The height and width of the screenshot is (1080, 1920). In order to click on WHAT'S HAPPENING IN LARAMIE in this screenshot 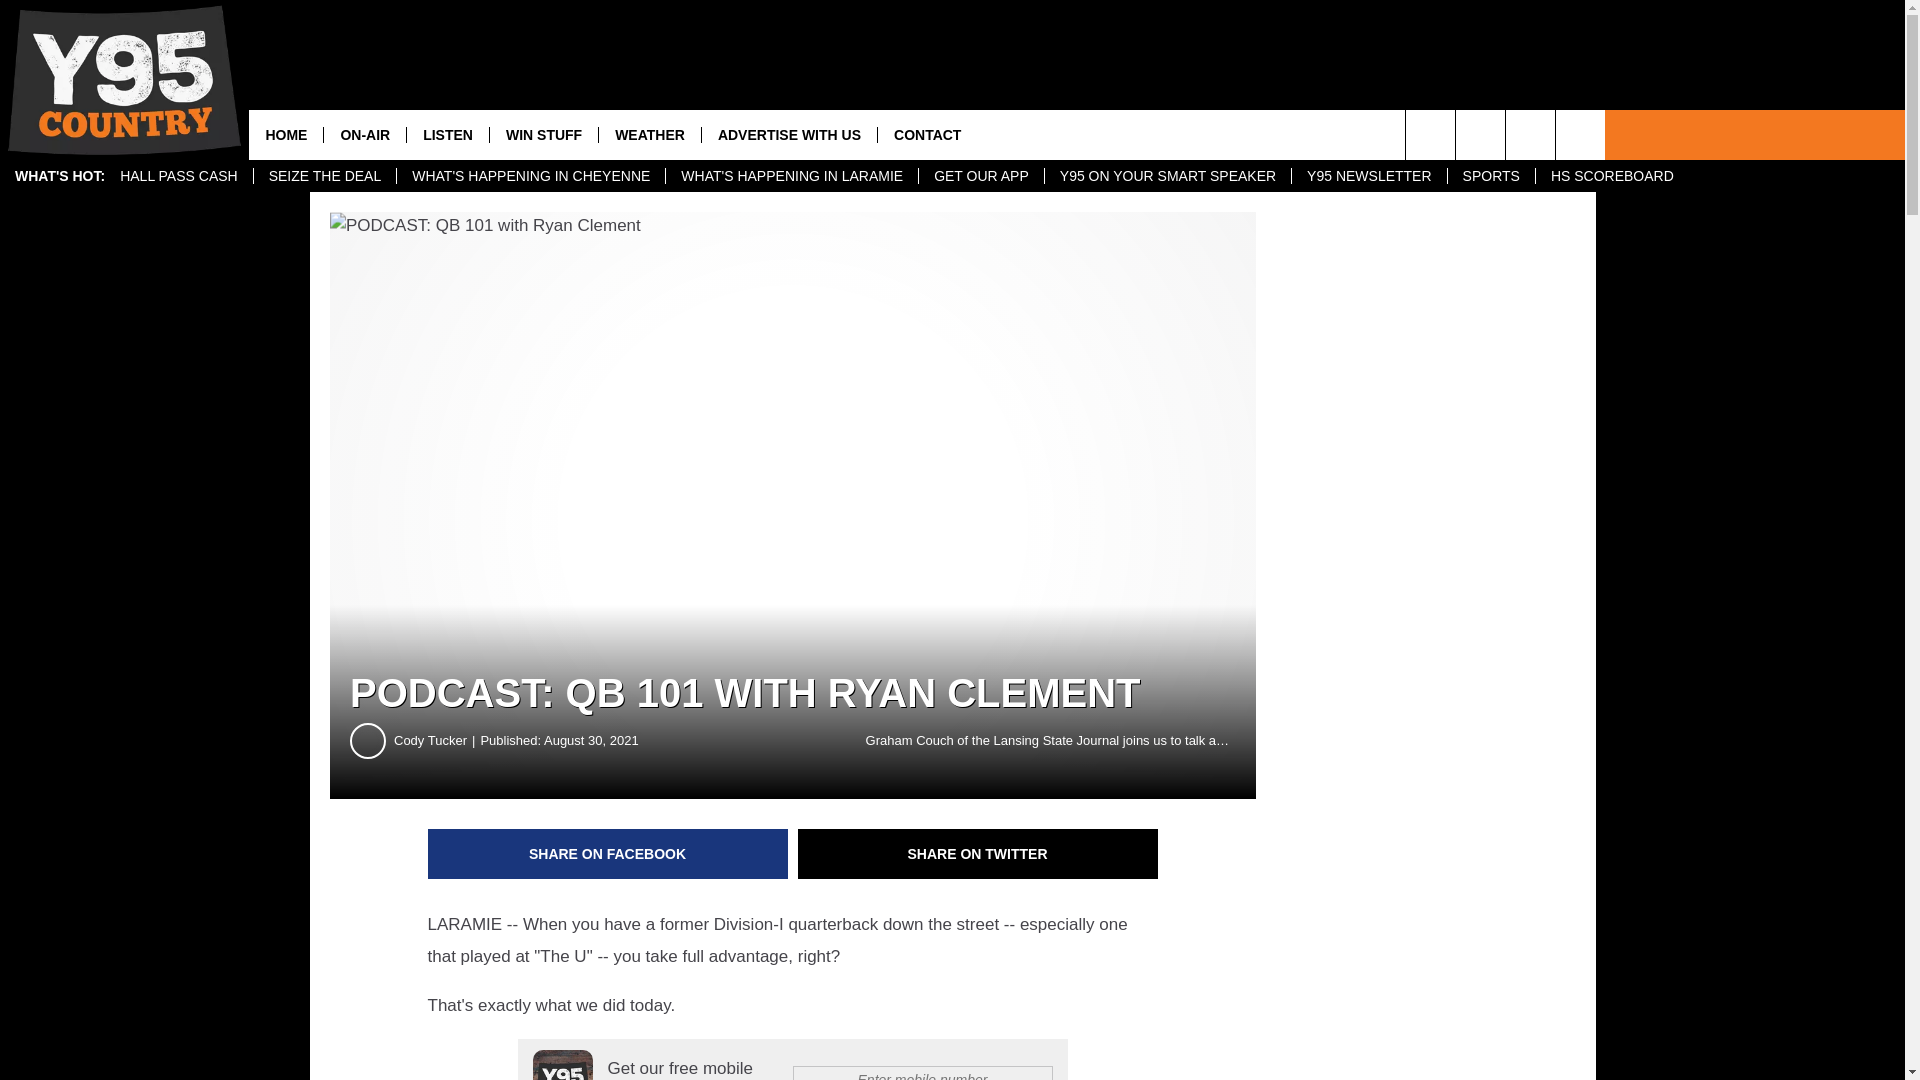, I will do `click(790, 176)`.